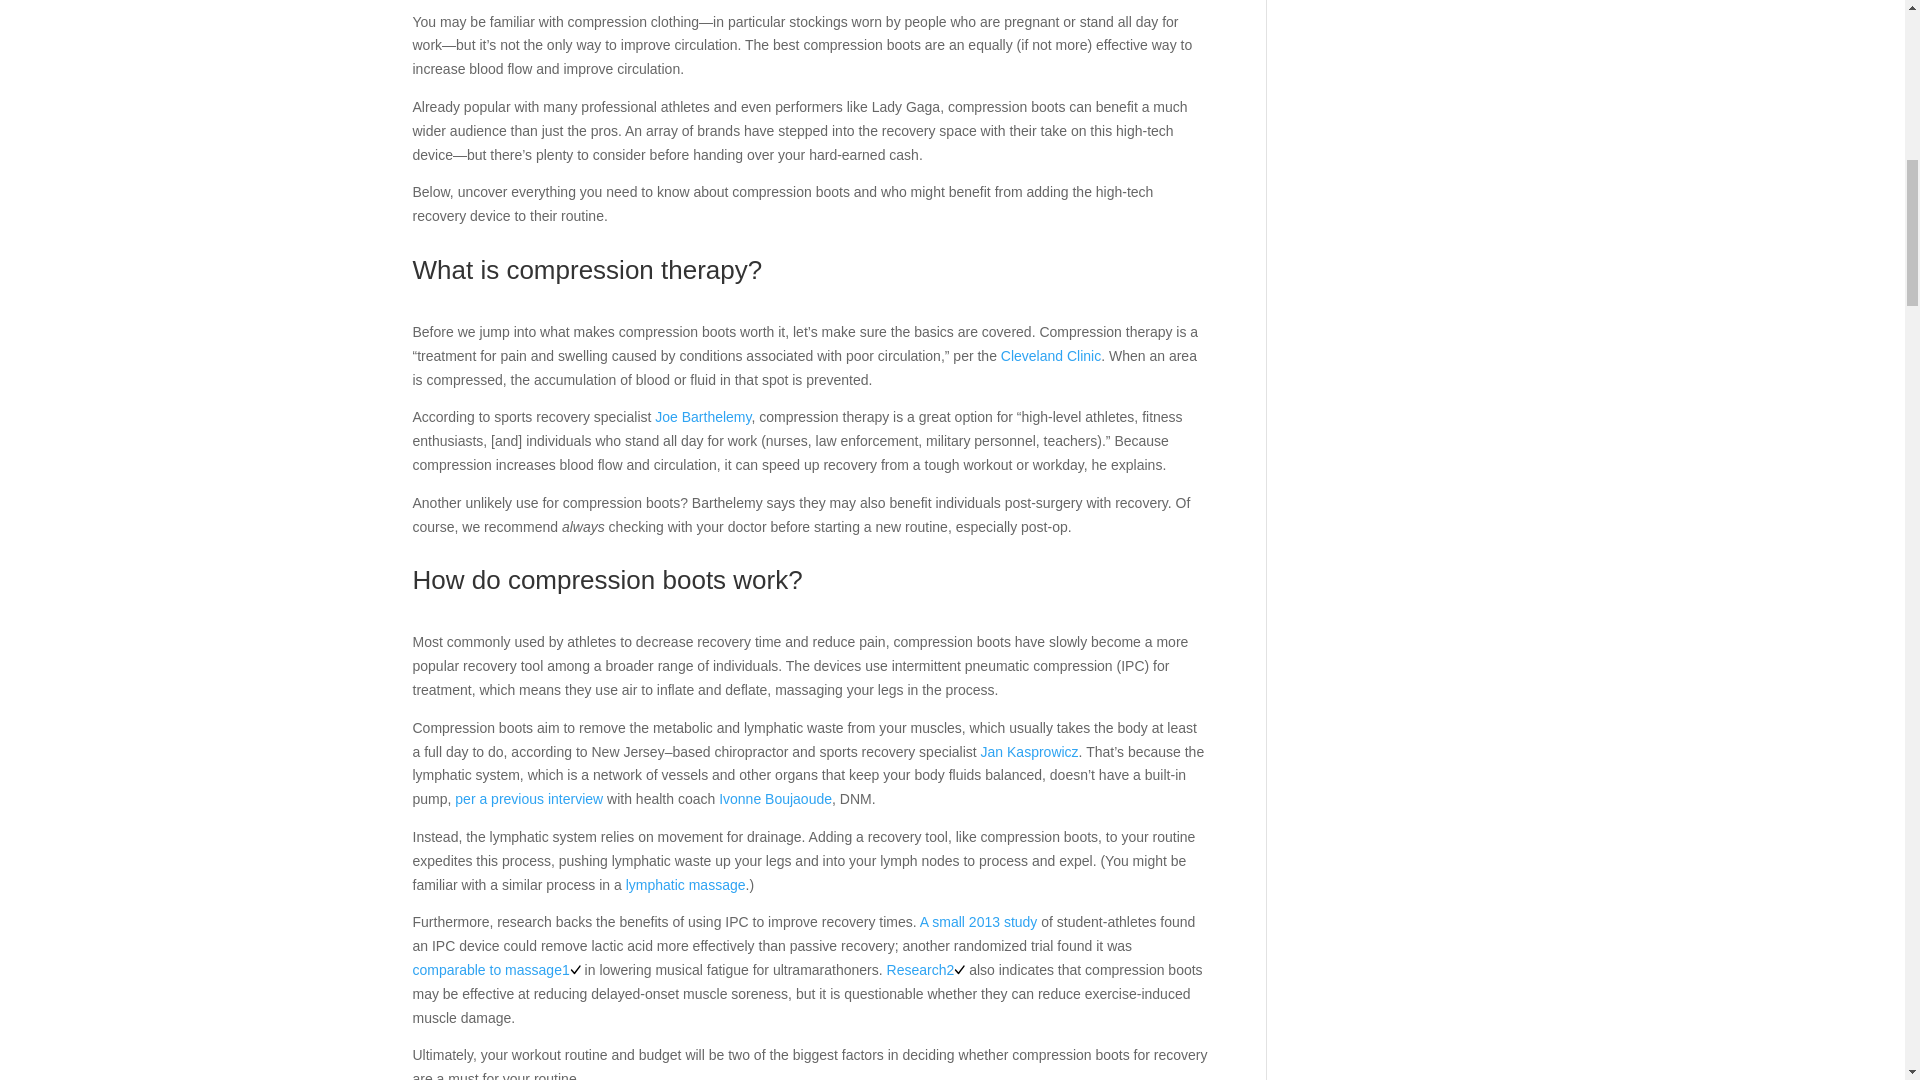 This screenshot has width=1920, height=1080. I want to click on per a previous interview, so click(528, 798).